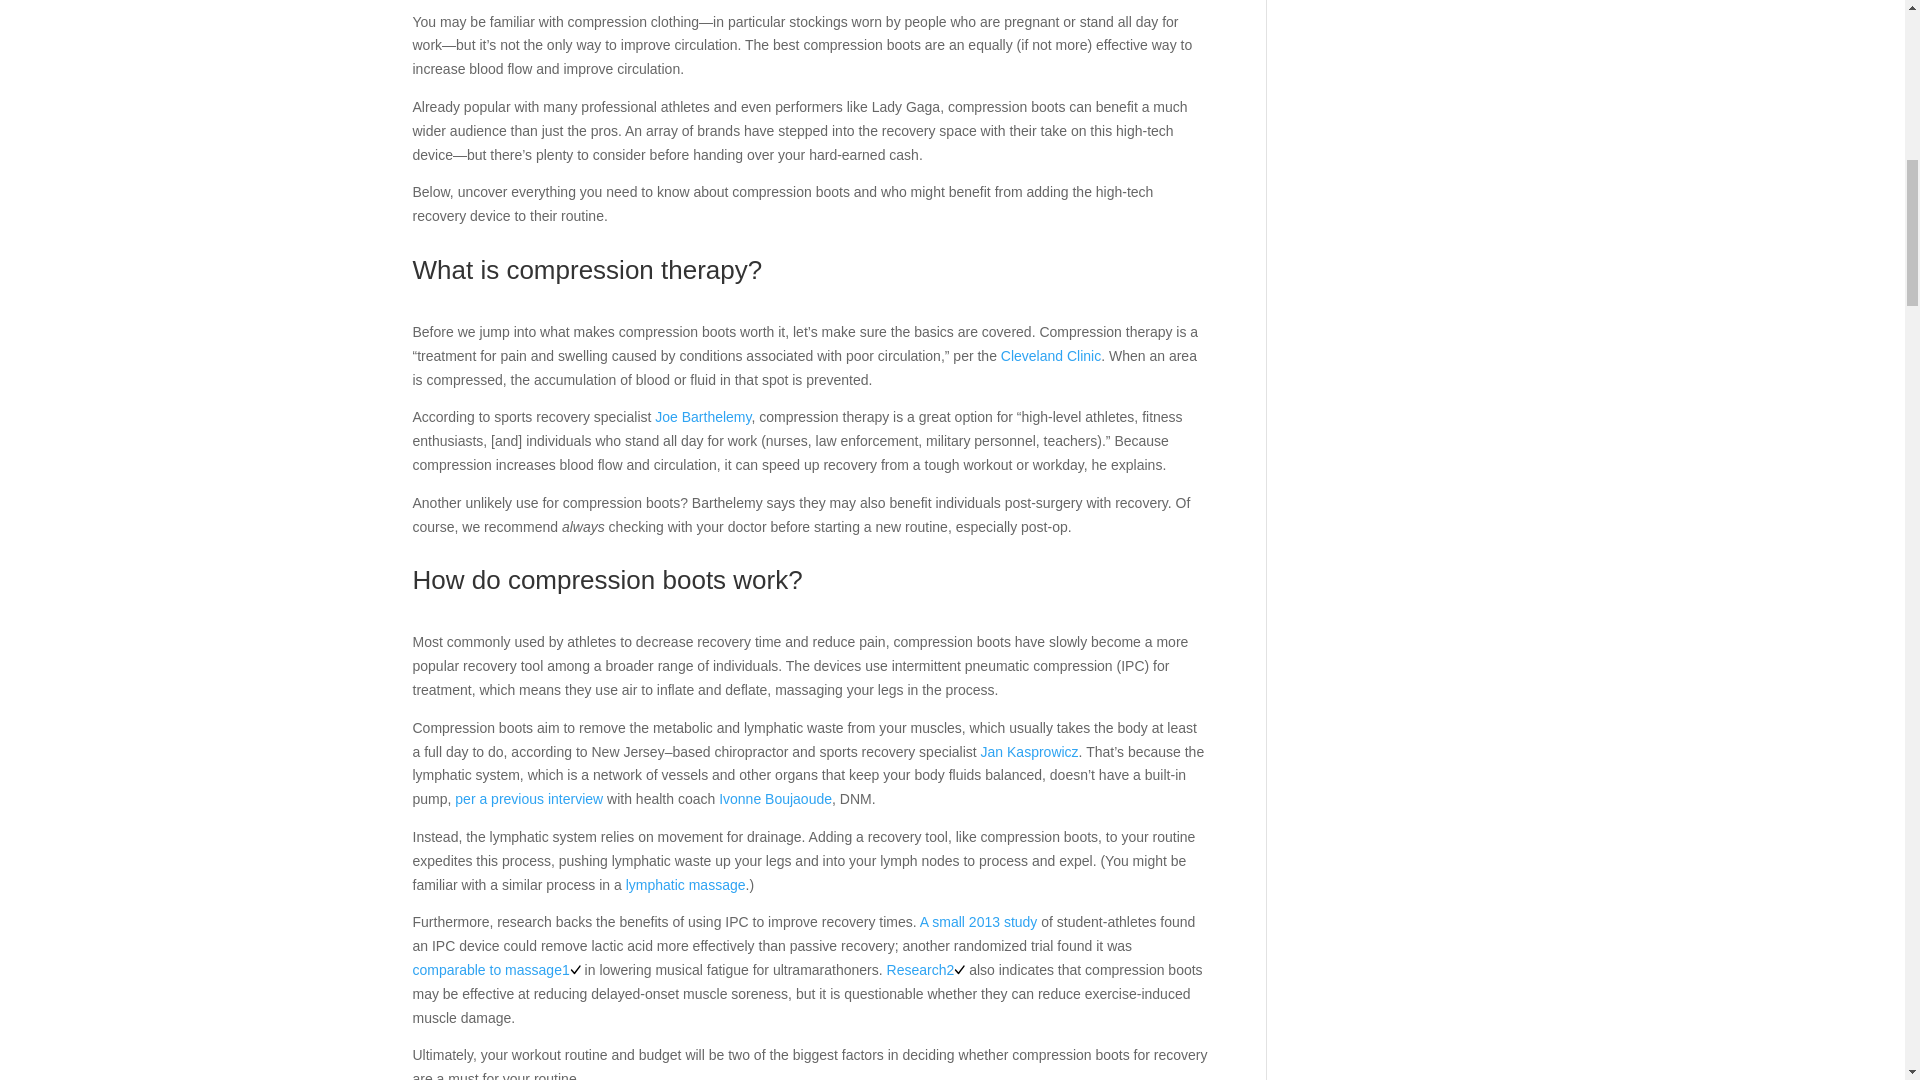 This screenshot has width=1920, height=1080. I want to click on per a previous interview, so click(528, 798).